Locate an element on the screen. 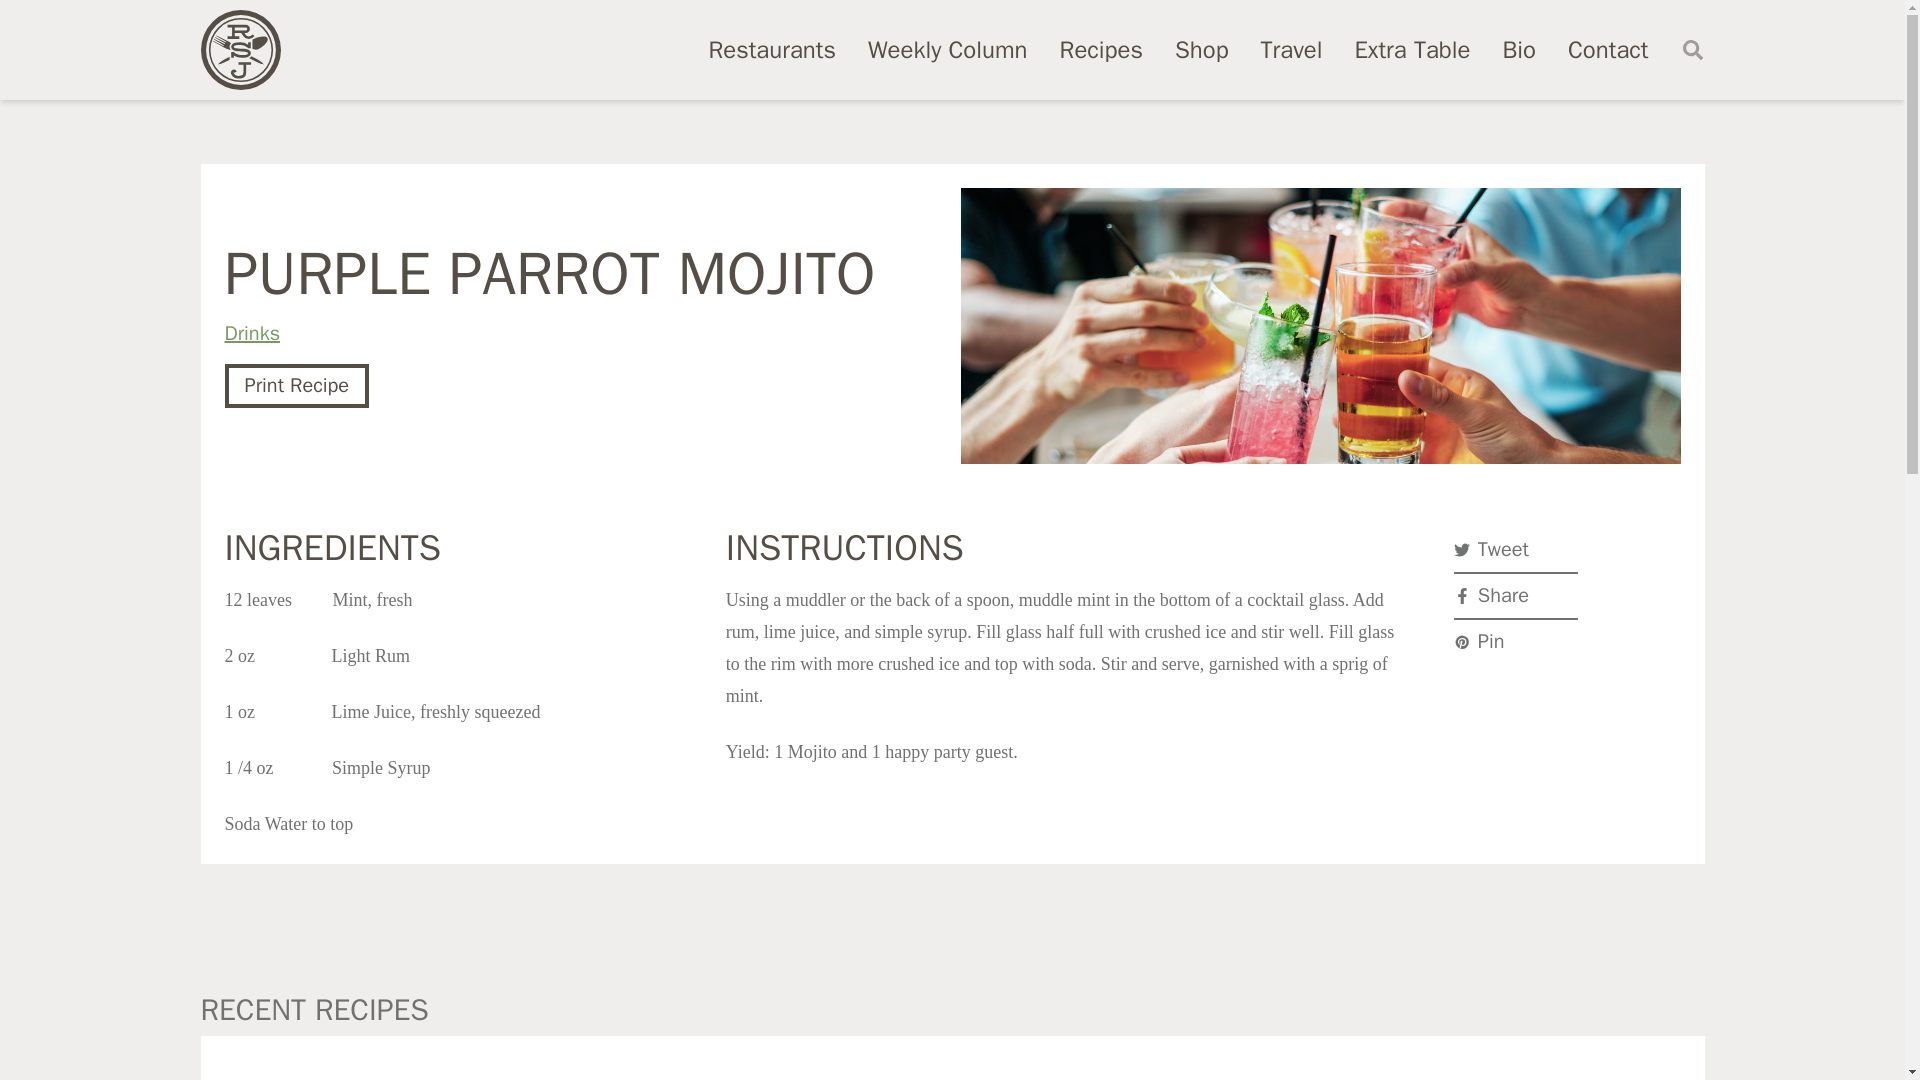  Drinks is located at coordinates (252, 332).